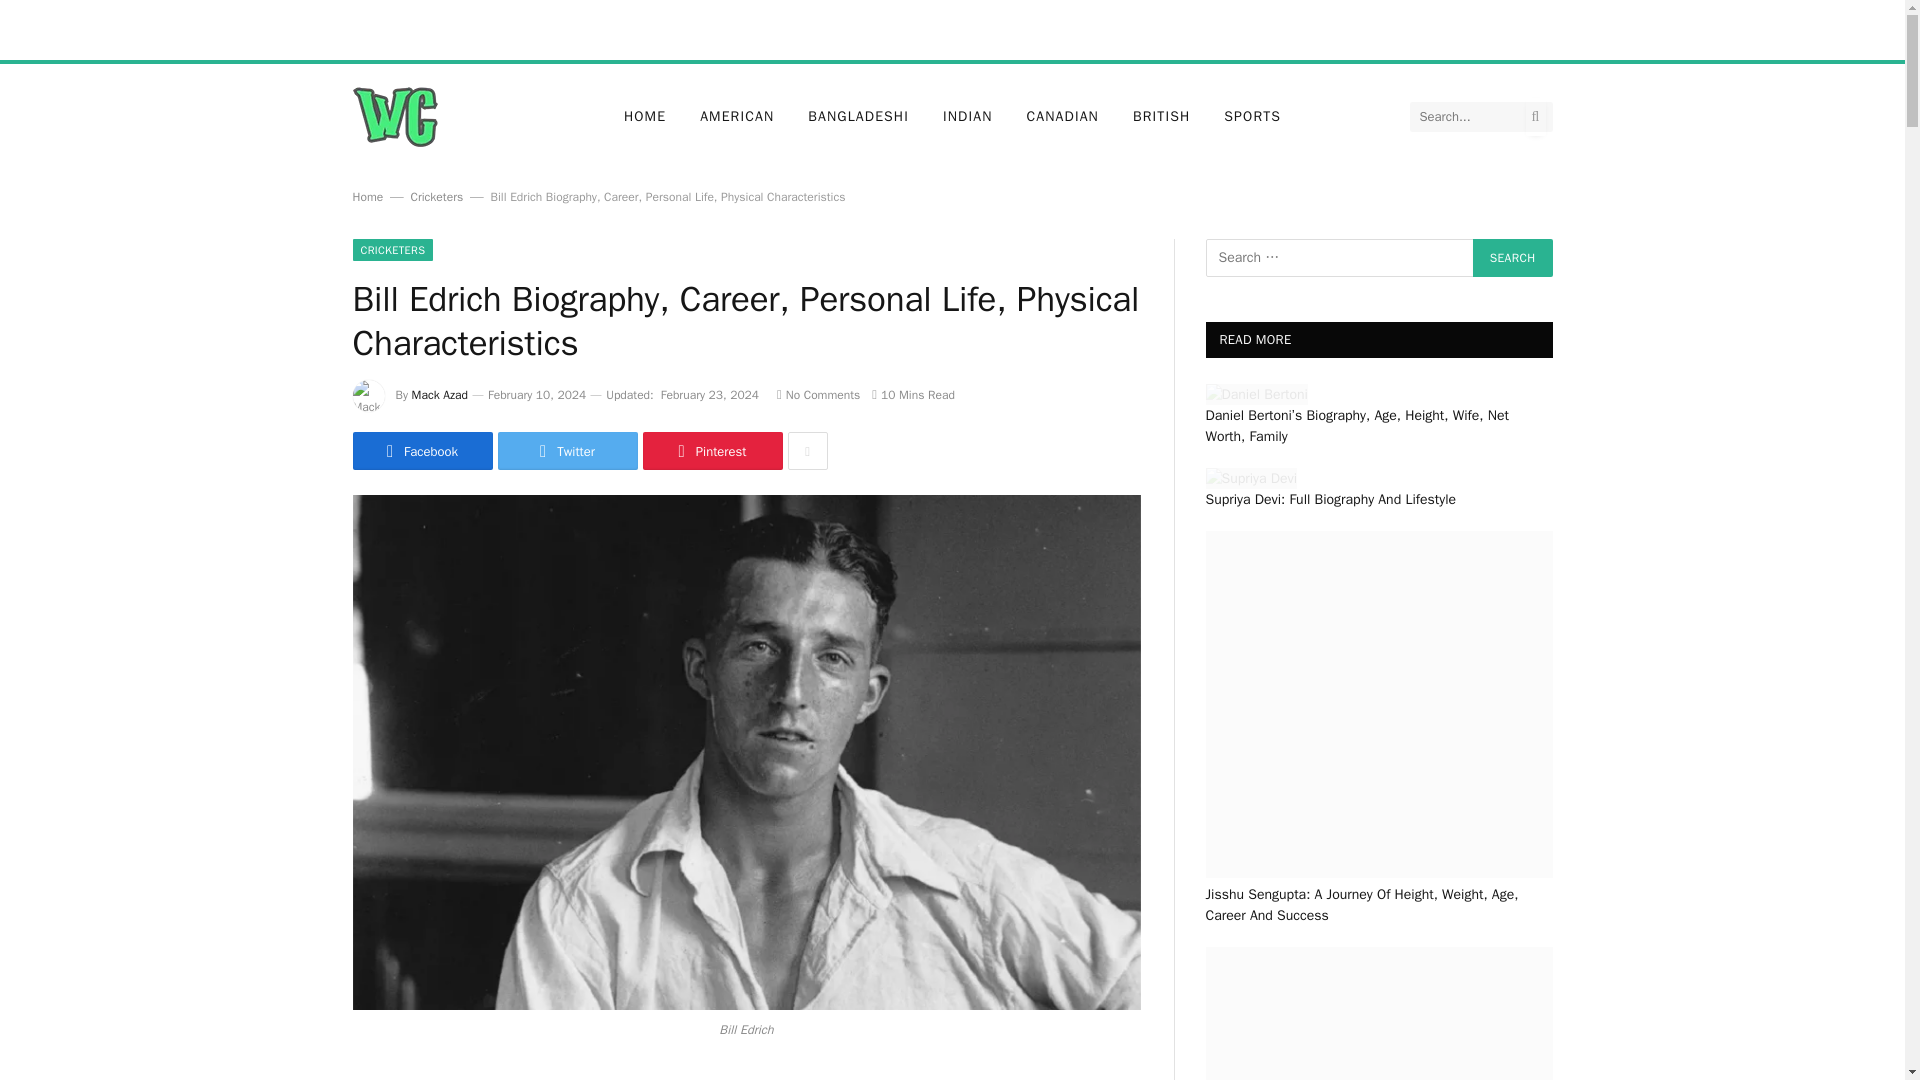 The height and width of the screenshot is (1080, 1920). What do you see at coordinates (858, 116) in the screenshot?
I see `BANGLADESHI` at bounding box center [858, 116].